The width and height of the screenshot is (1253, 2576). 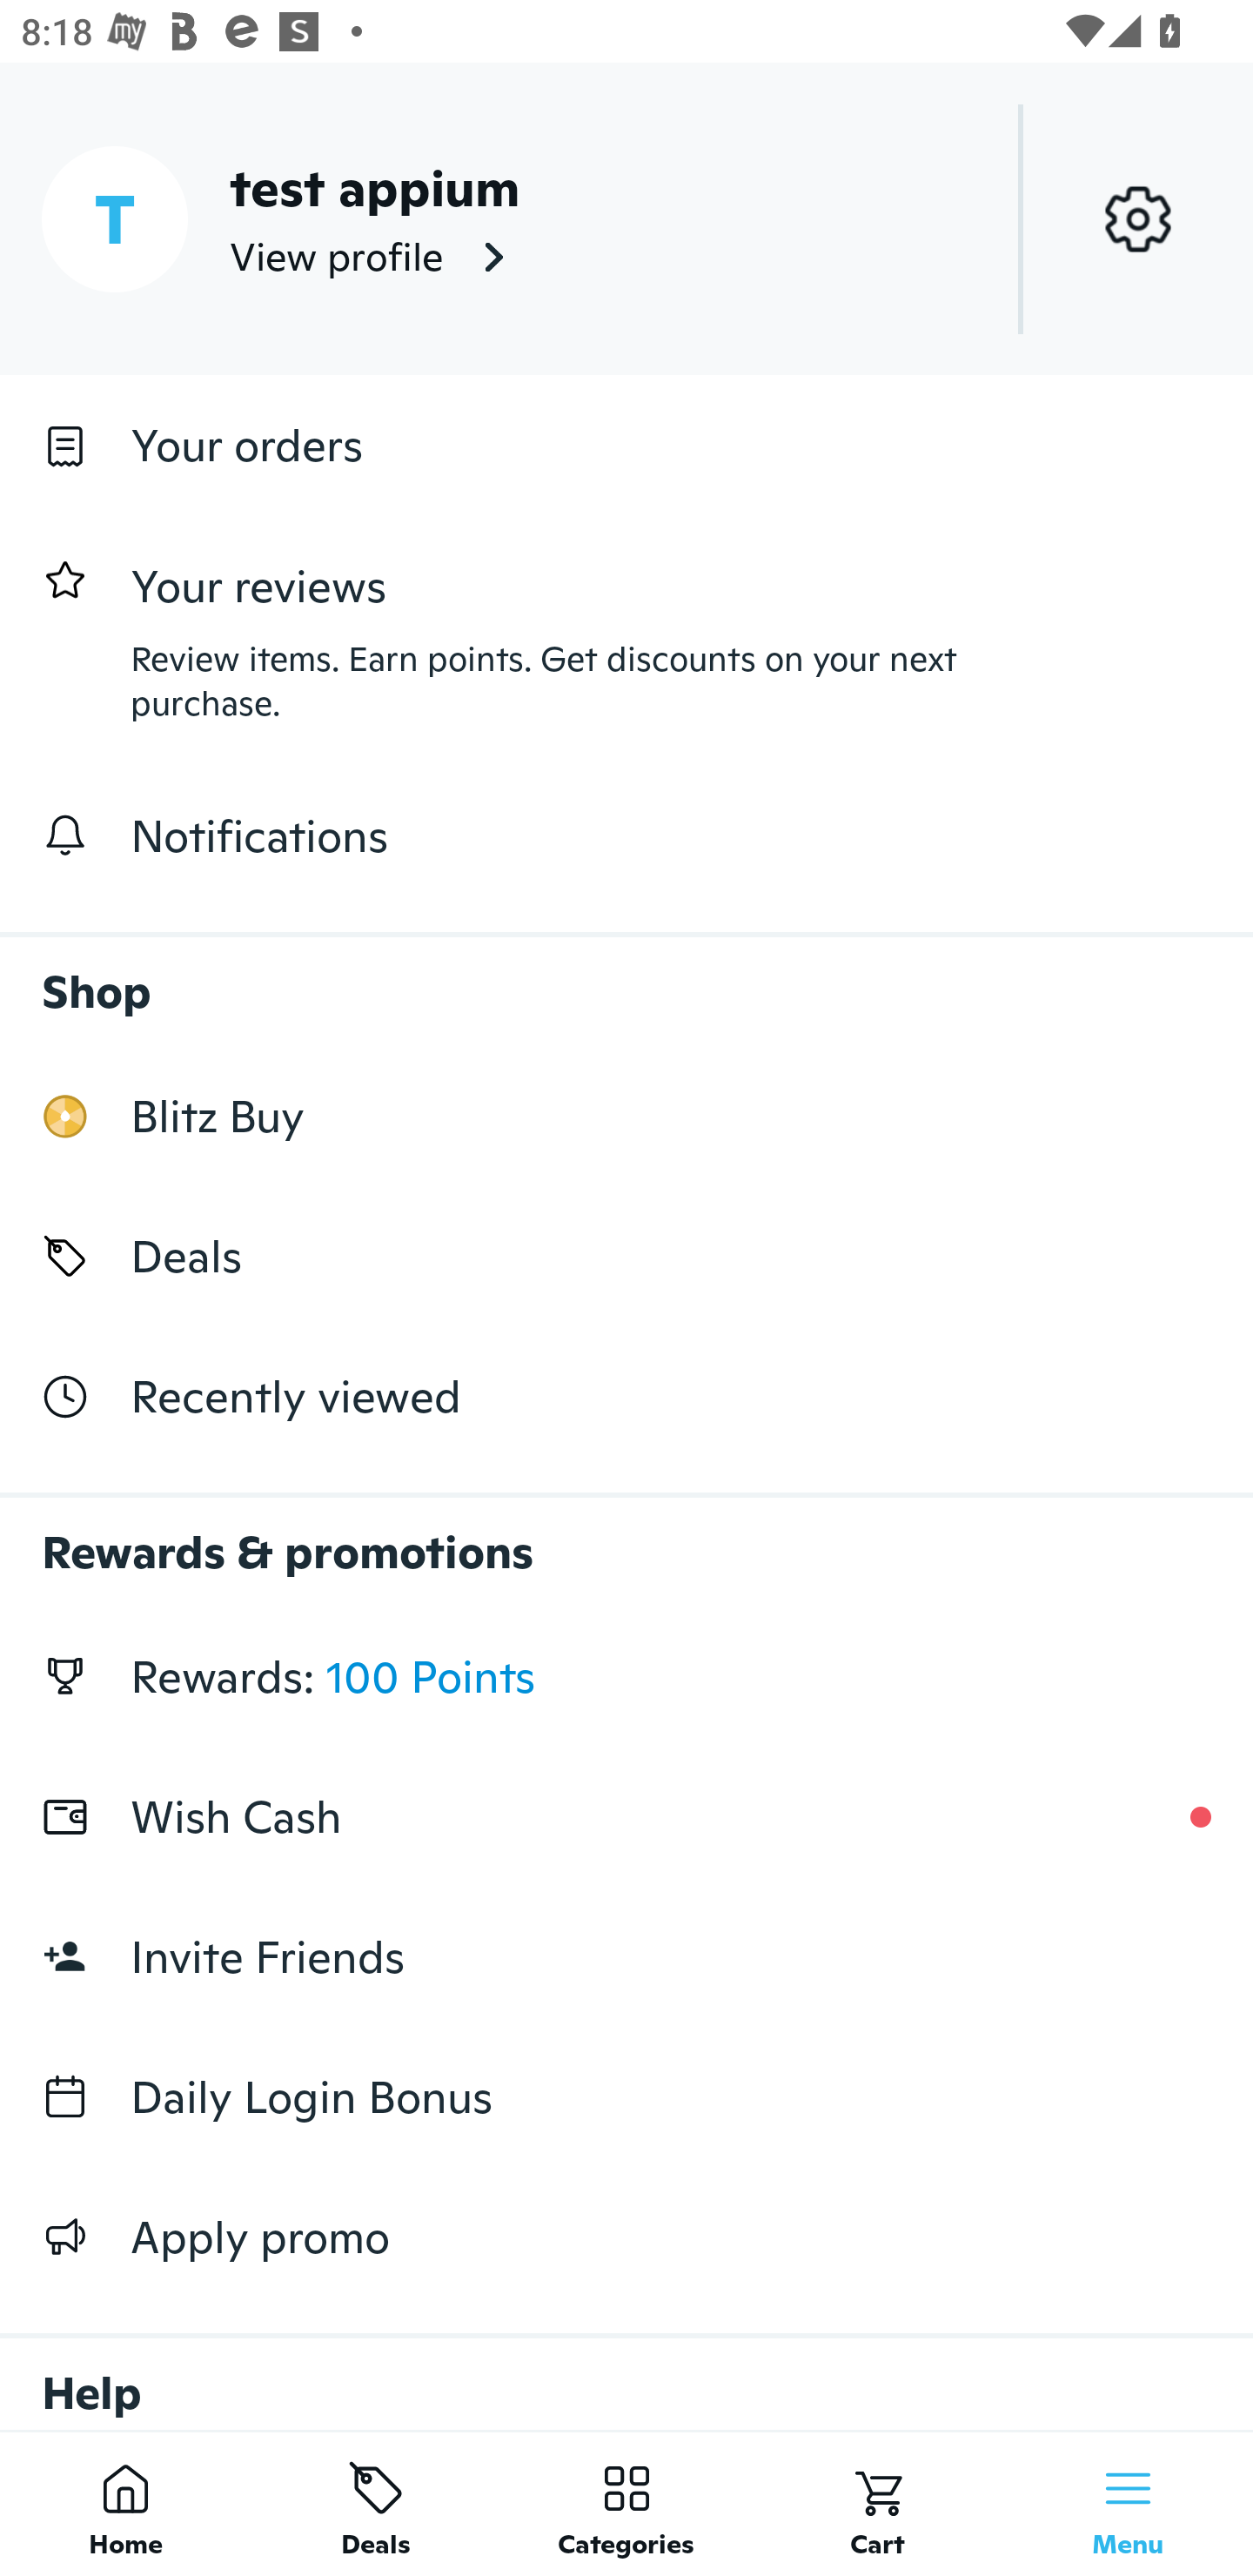 What do you see at coordinates (626, 1398) in the screenshot?
I see `Recently viewed` at bounding box center [626, 1398].